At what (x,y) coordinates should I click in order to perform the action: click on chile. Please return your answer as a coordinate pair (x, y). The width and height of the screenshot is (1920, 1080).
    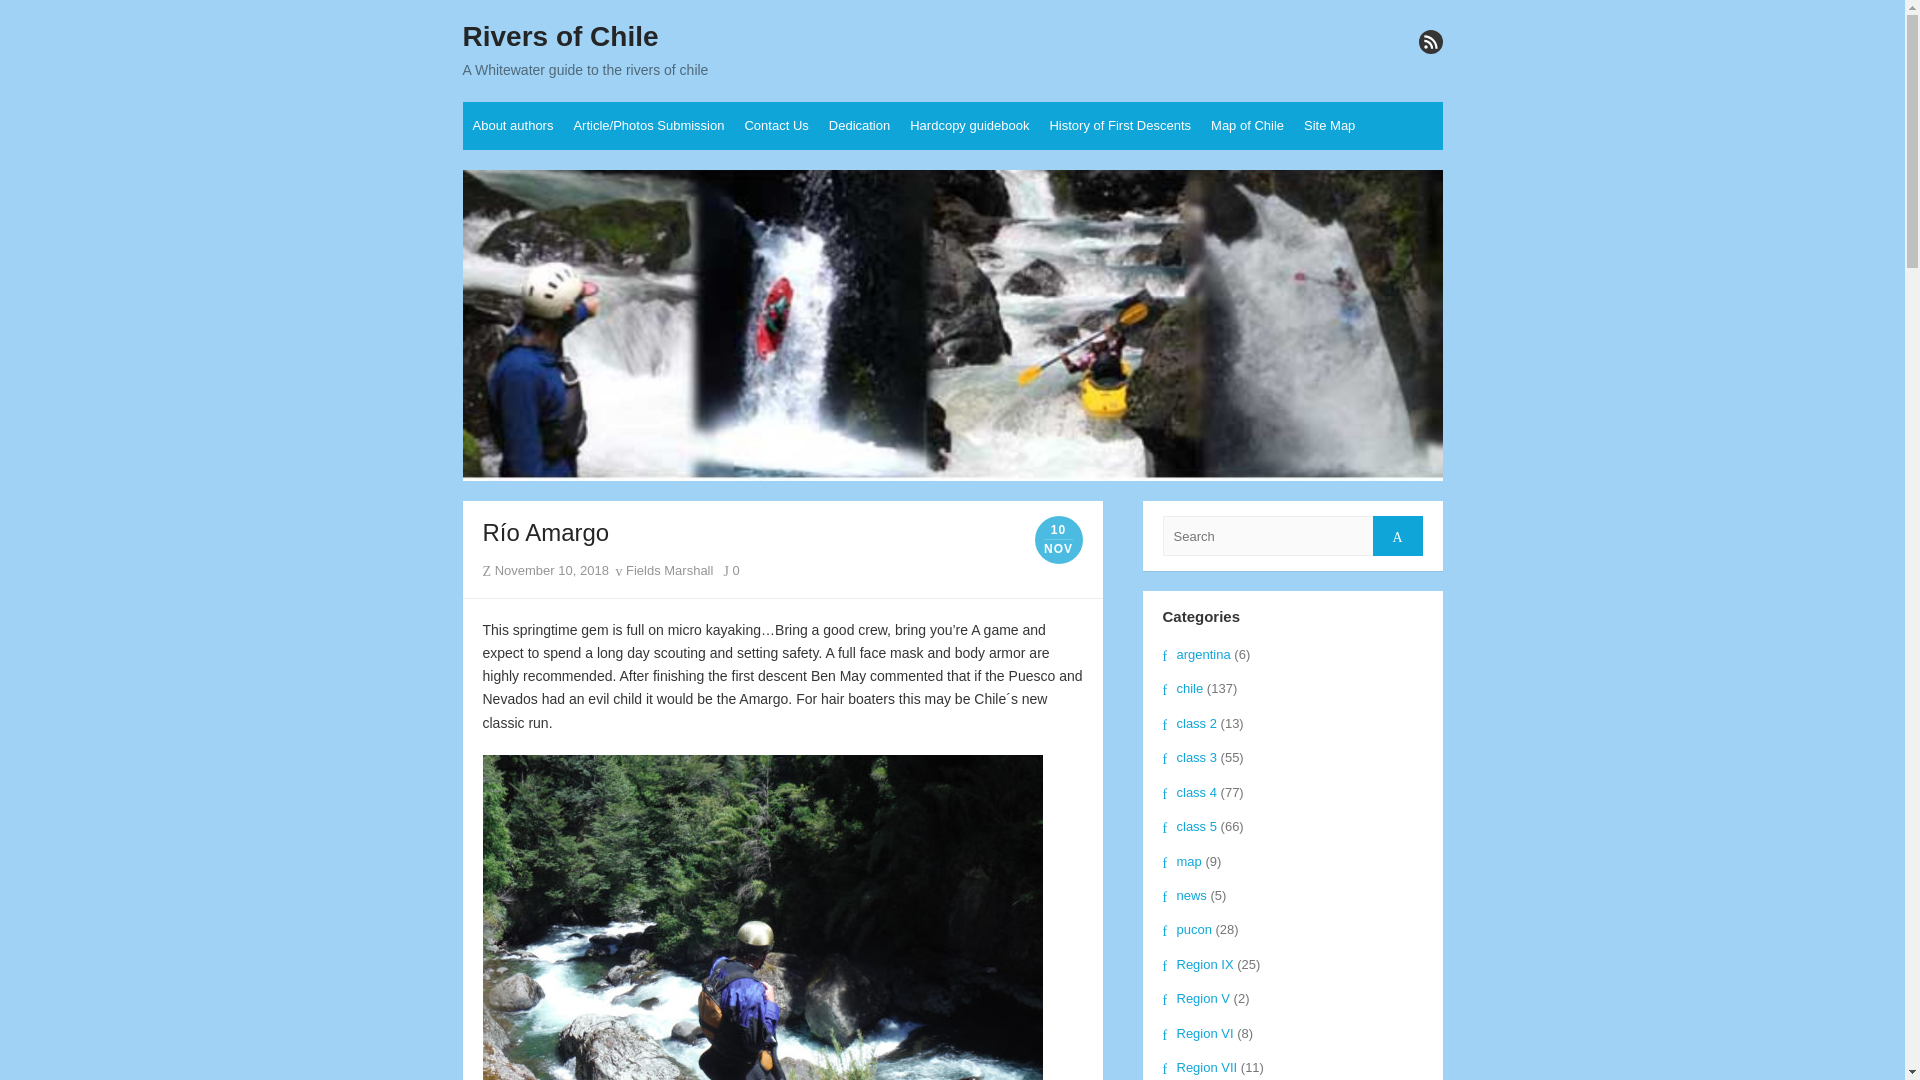
    Looking at the image, I should click on (1182, 688).